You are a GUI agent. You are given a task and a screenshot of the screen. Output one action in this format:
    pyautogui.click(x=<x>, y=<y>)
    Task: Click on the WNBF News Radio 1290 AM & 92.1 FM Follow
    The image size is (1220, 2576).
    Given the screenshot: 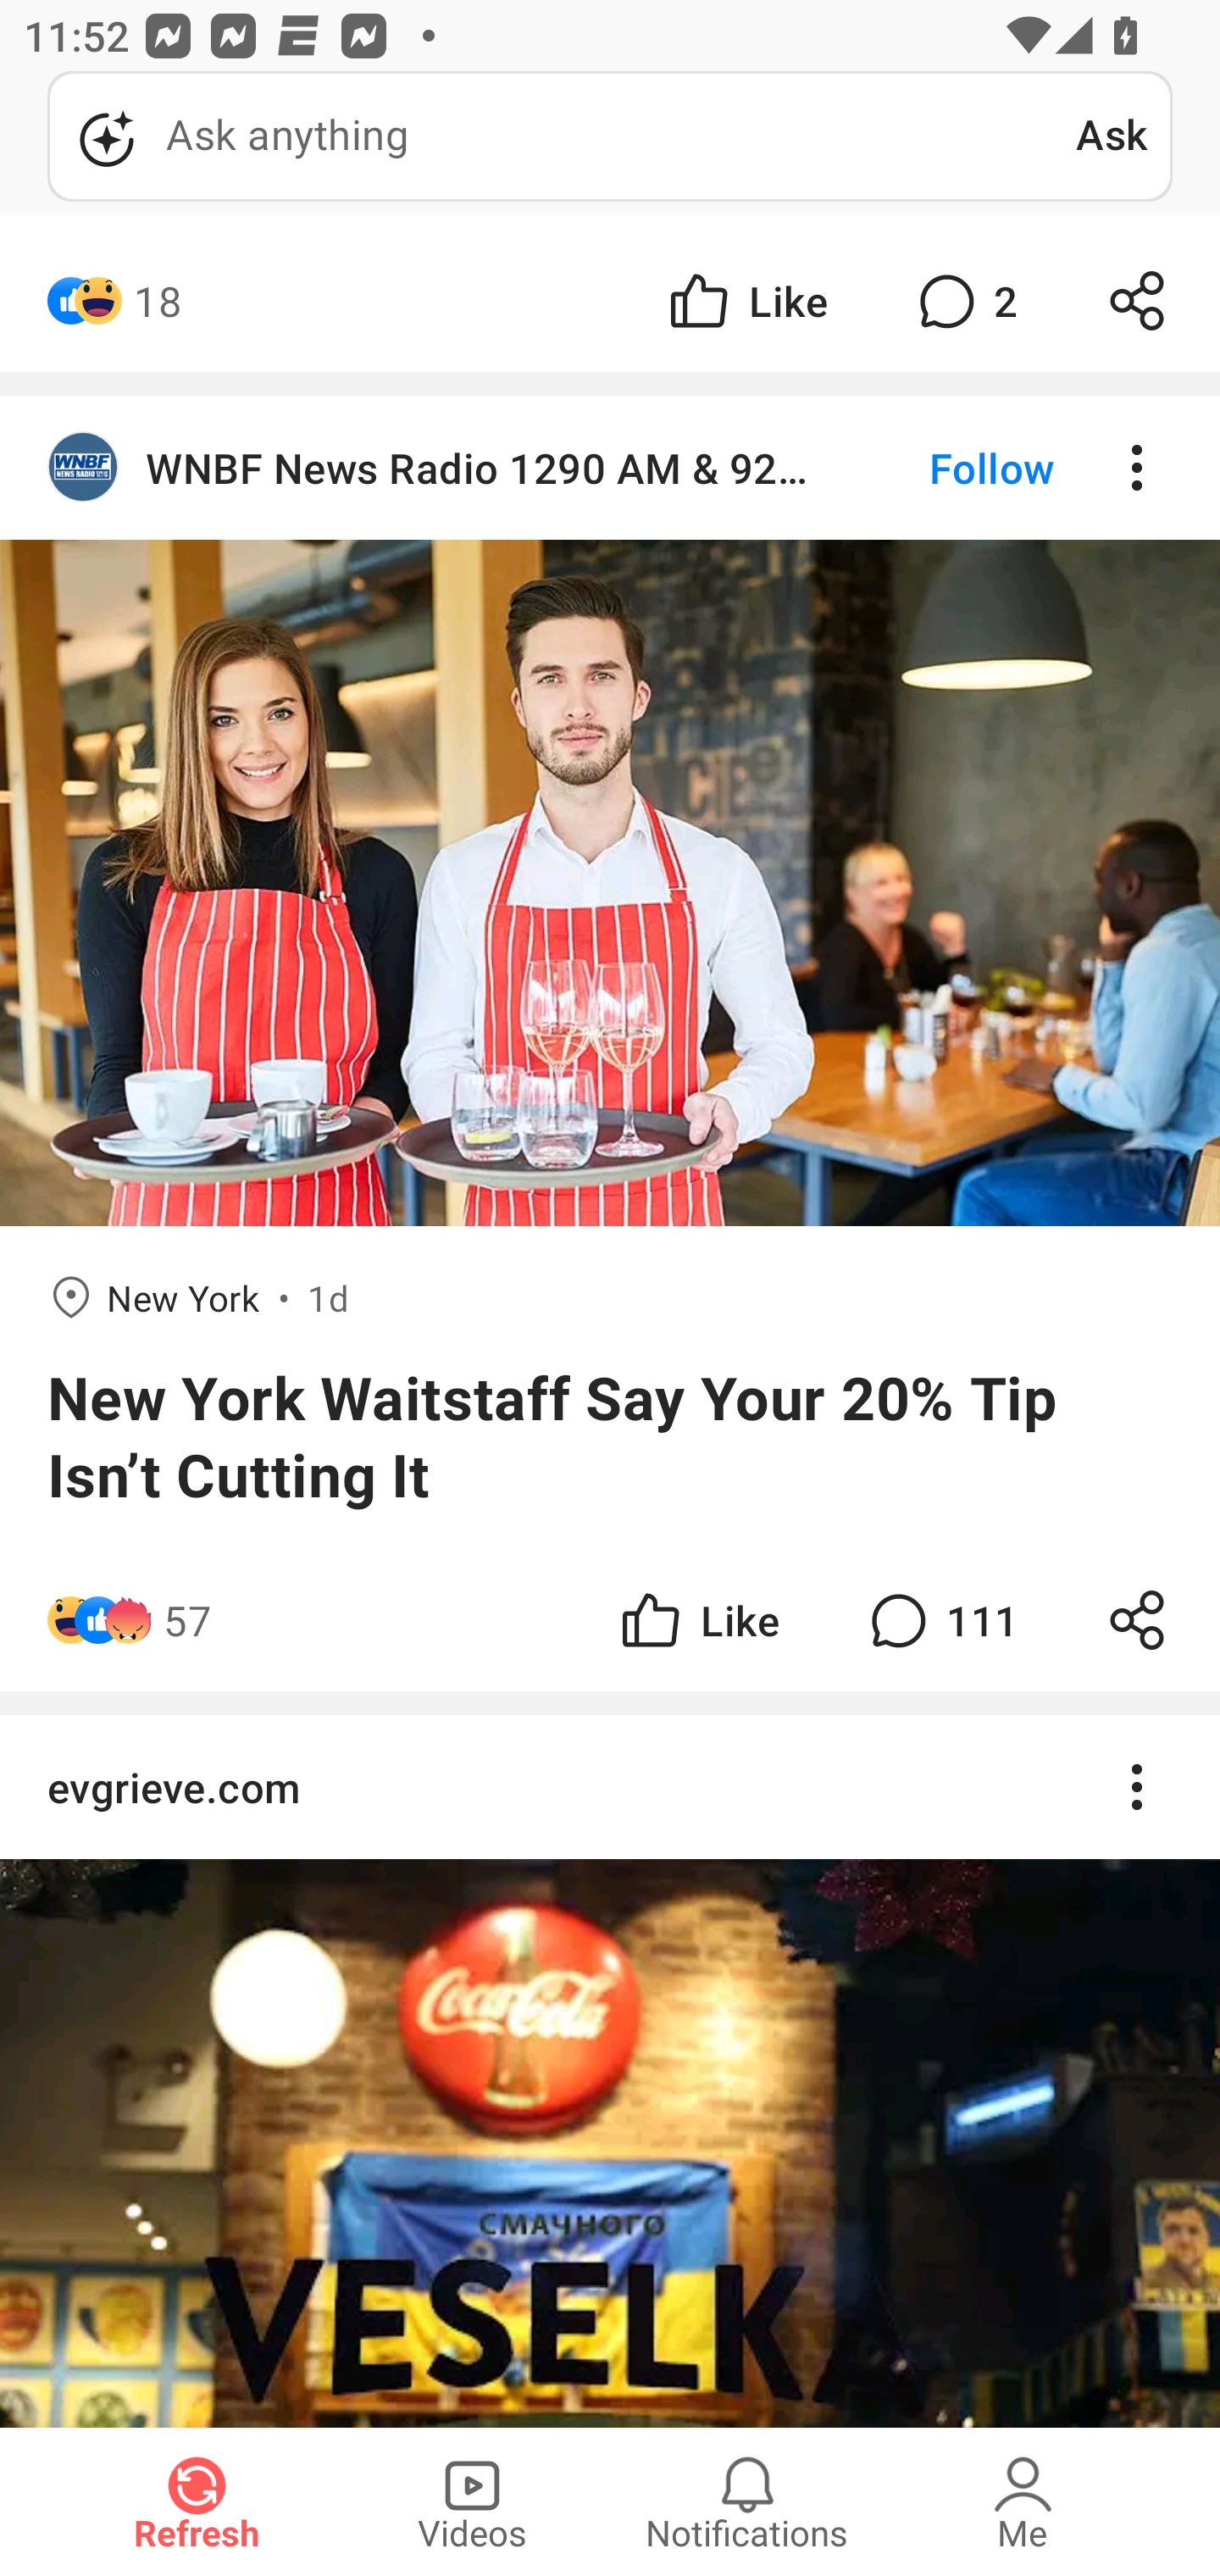 What is the action you would take?
    pyautogui.click(x=610, y=469)
    